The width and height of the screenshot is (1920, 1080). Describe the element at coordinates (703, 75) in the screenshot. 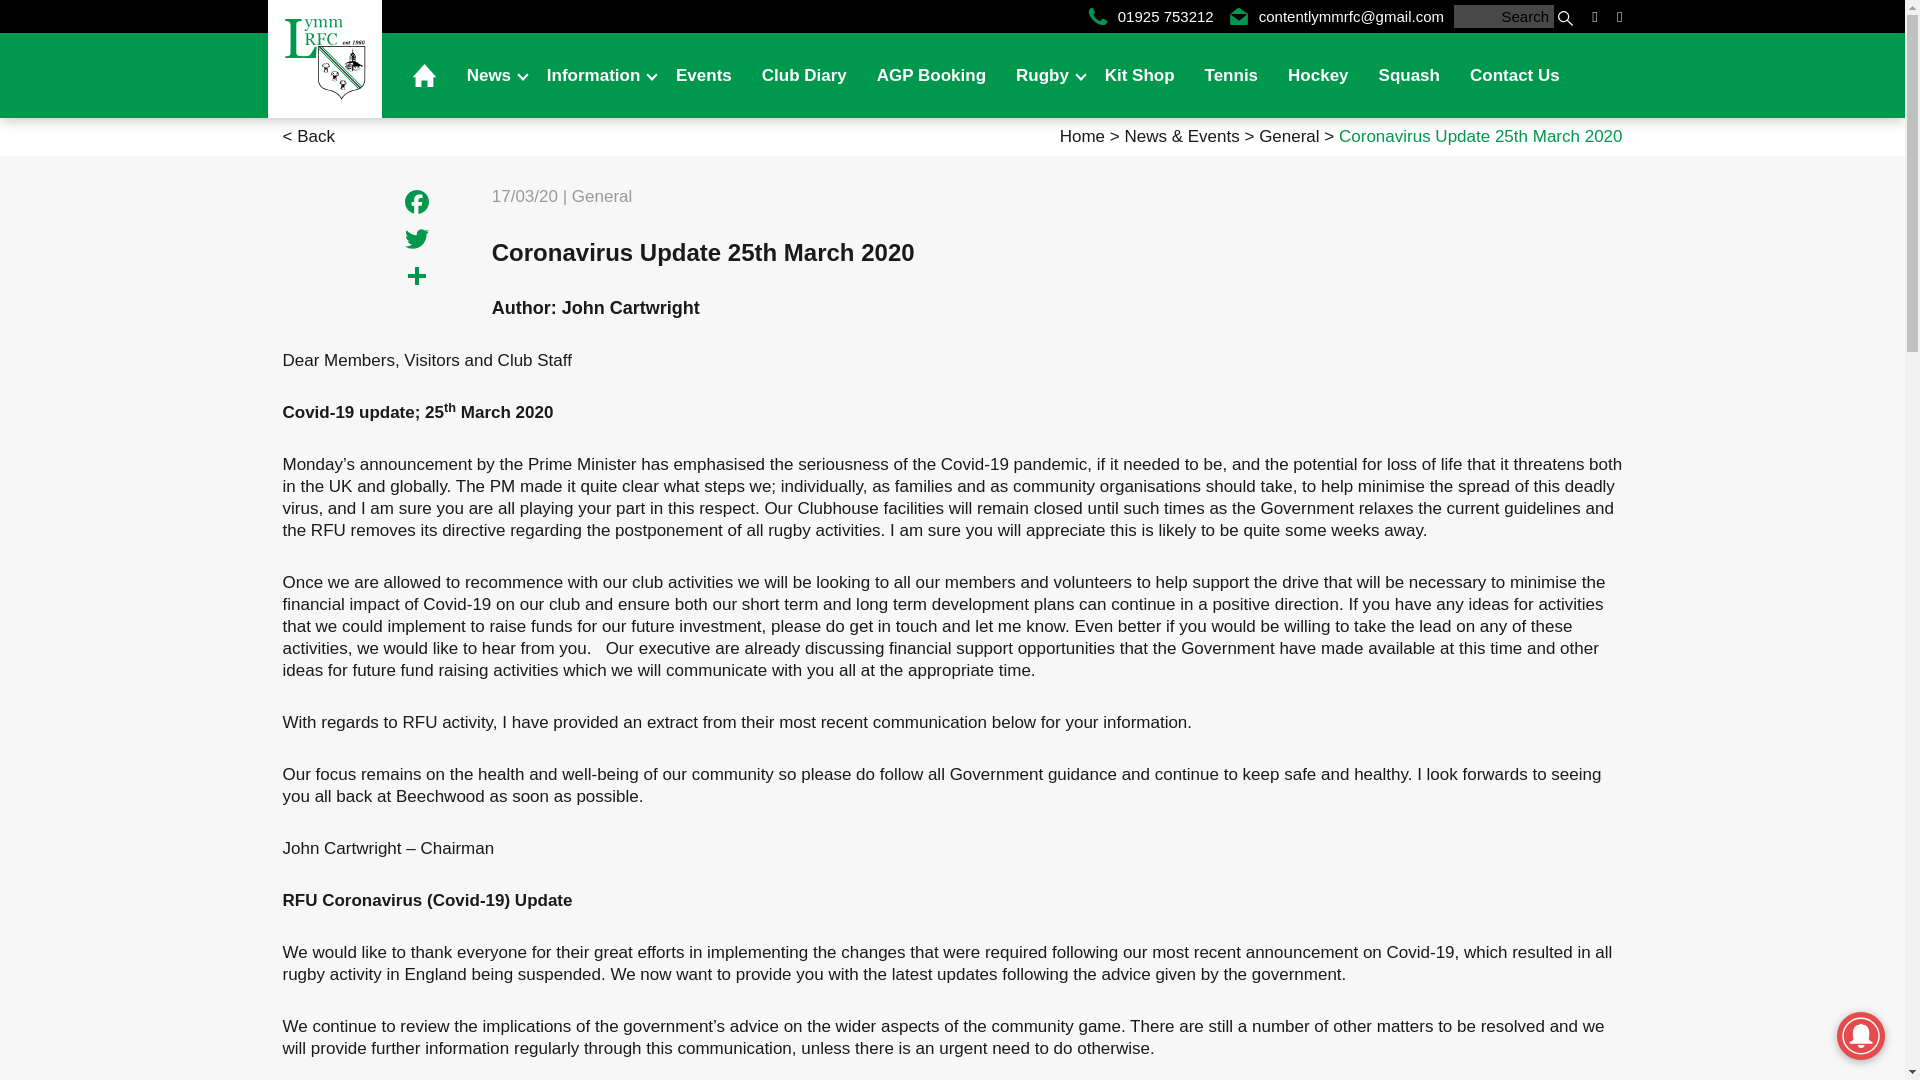

I see `Events` at that location.